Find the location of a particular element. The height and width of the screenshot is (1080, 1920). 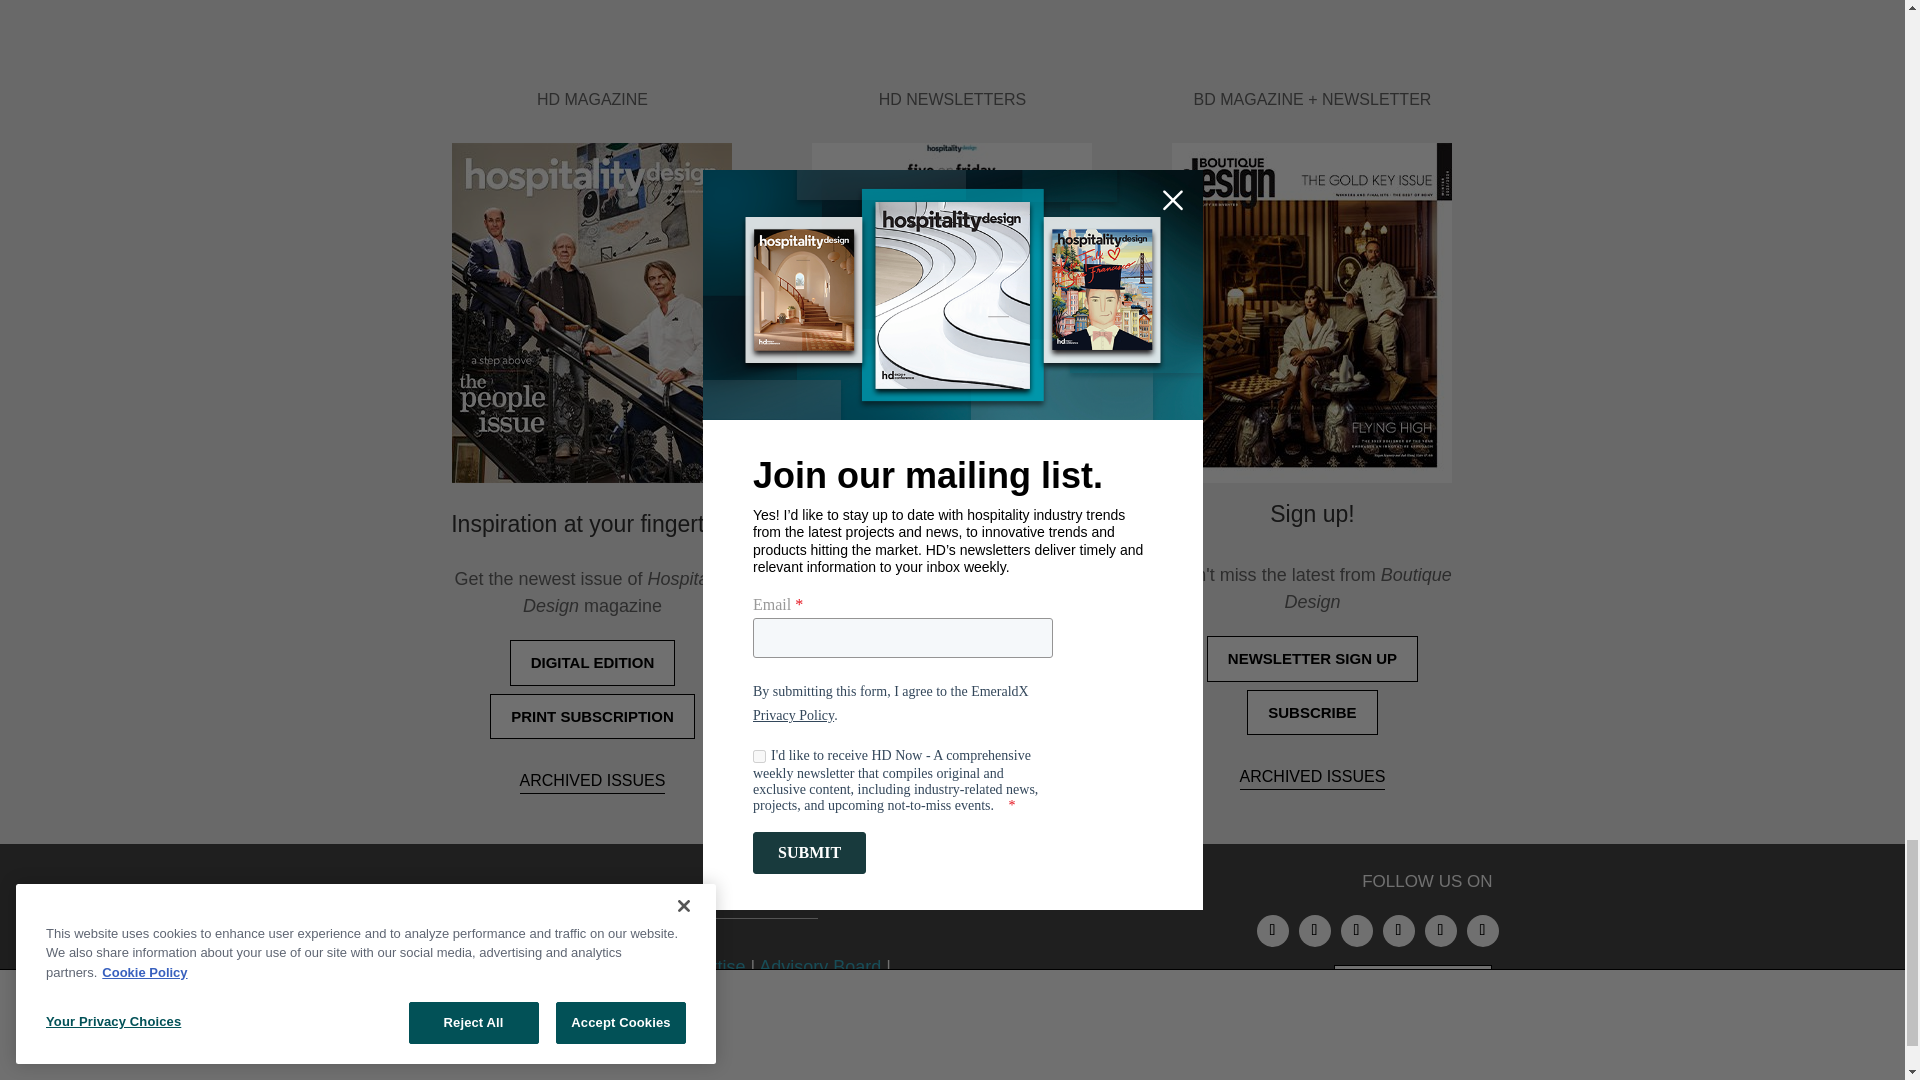

preview-full-Newsletter-Five-on-Friday is located at coordinates (952, 312).